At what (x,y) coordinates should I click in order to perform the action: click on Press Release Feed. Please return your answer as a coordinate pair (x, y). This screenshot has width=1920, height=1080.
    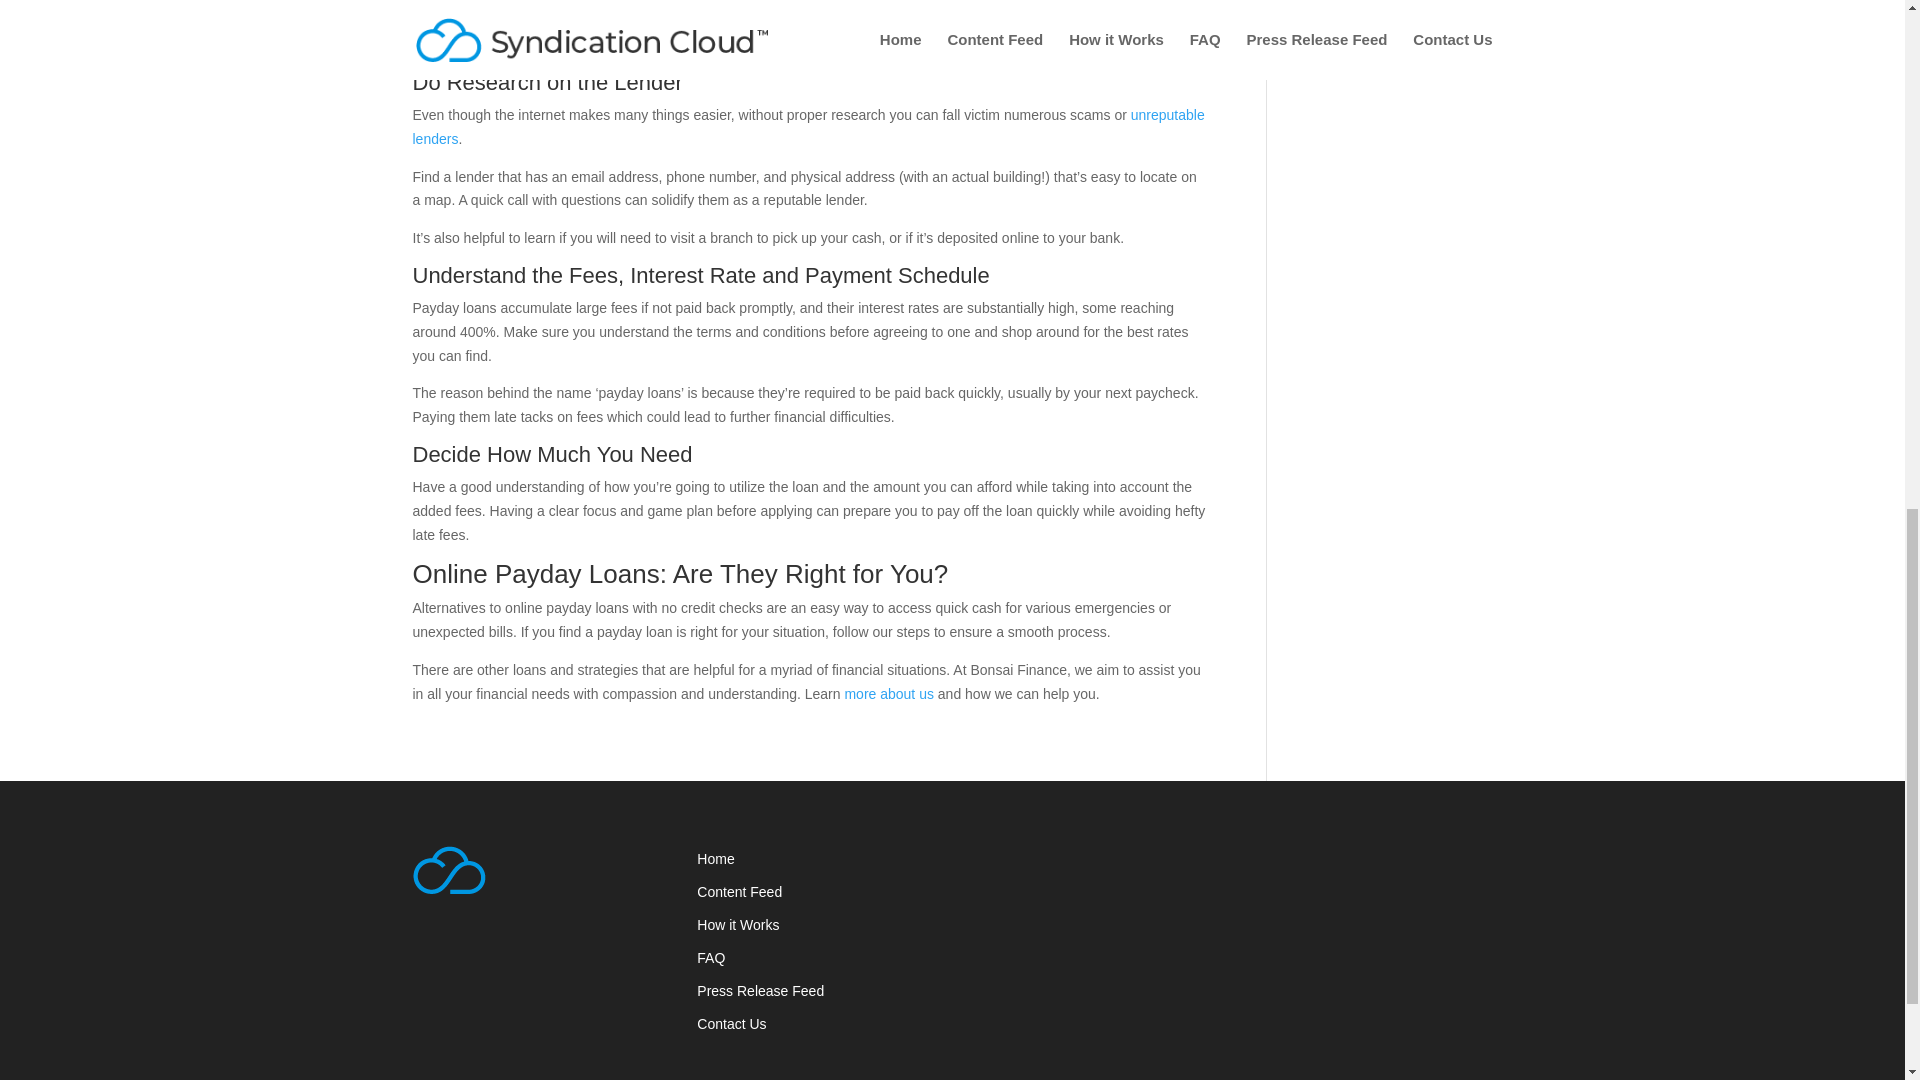
    Looking at the image, I should click on (760, 990).